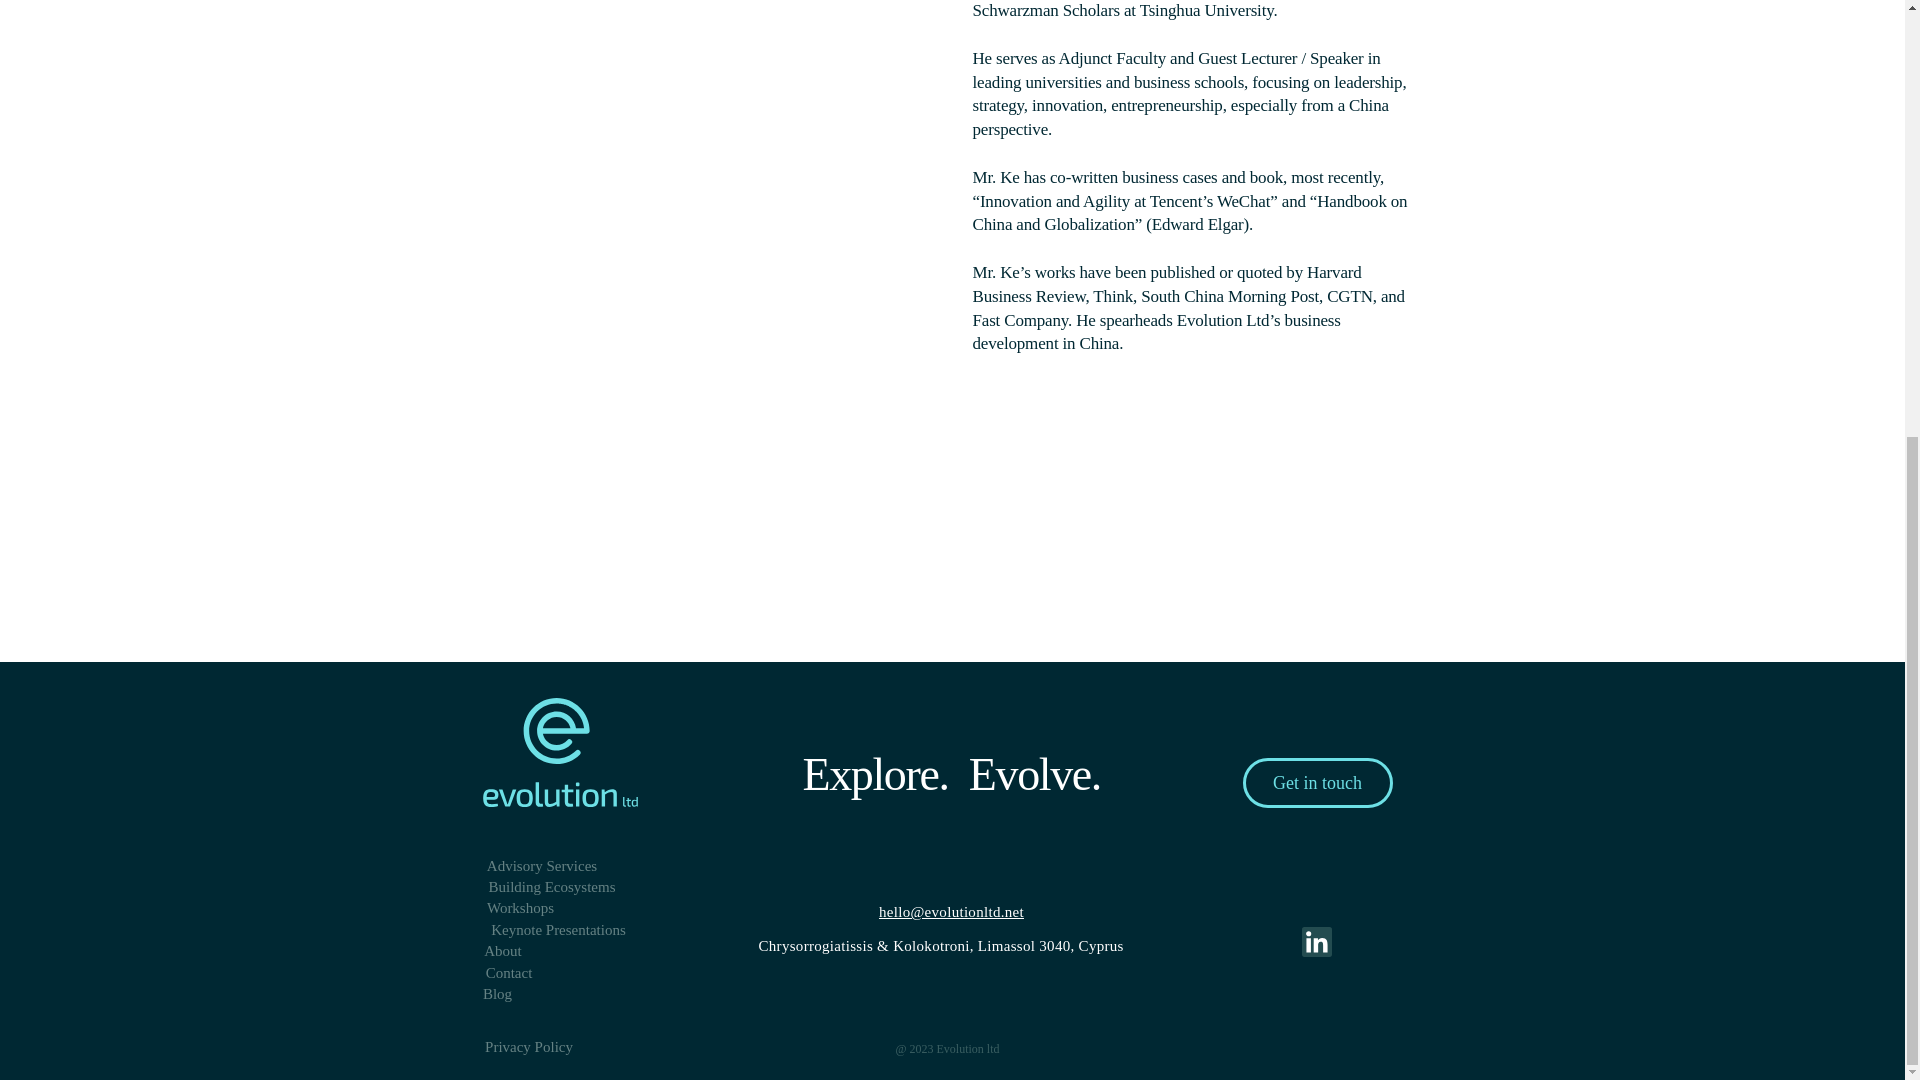  What do you see at coordinates (502, 951) in the screenshot?
I see `About` at bounding box center [502, 951].